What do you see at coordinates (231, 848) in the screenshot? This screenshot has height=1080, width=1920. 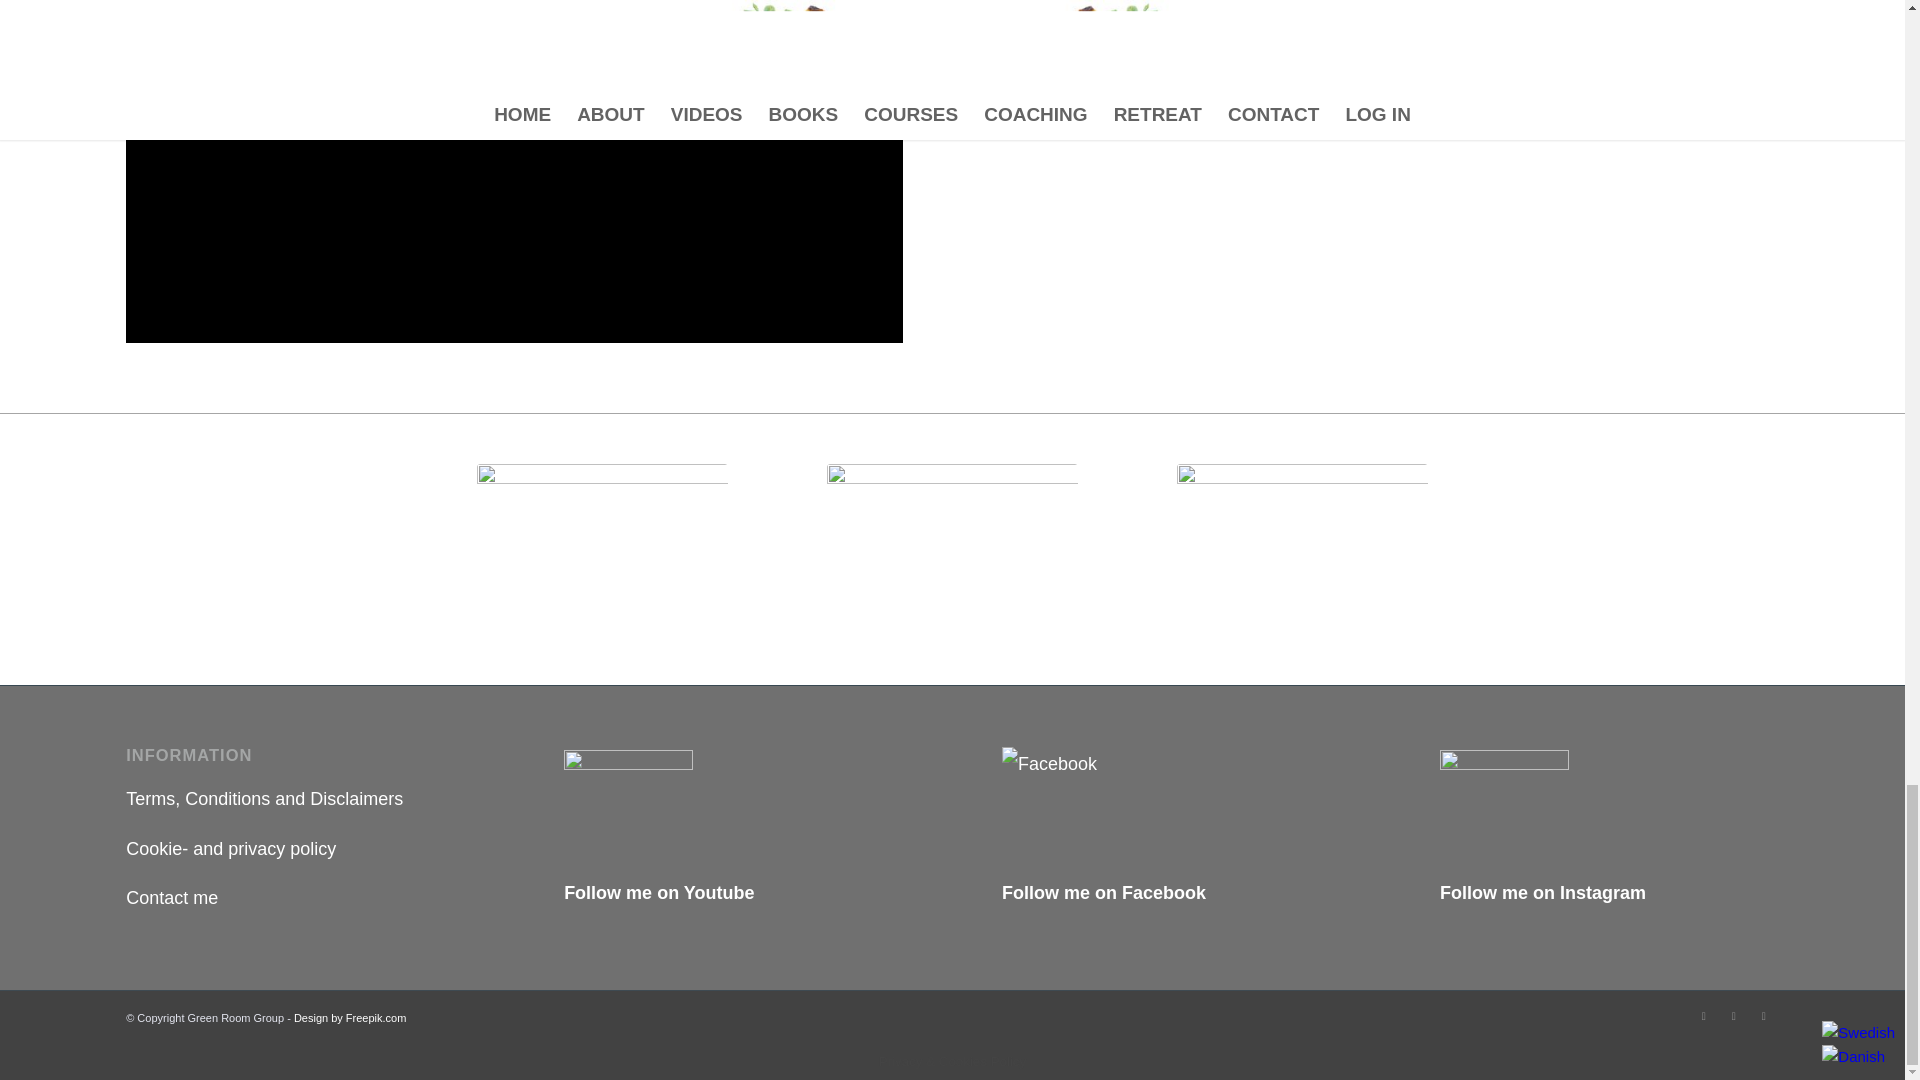 I see `Cookie- and privacy policy` at bounding box center [231, 848].